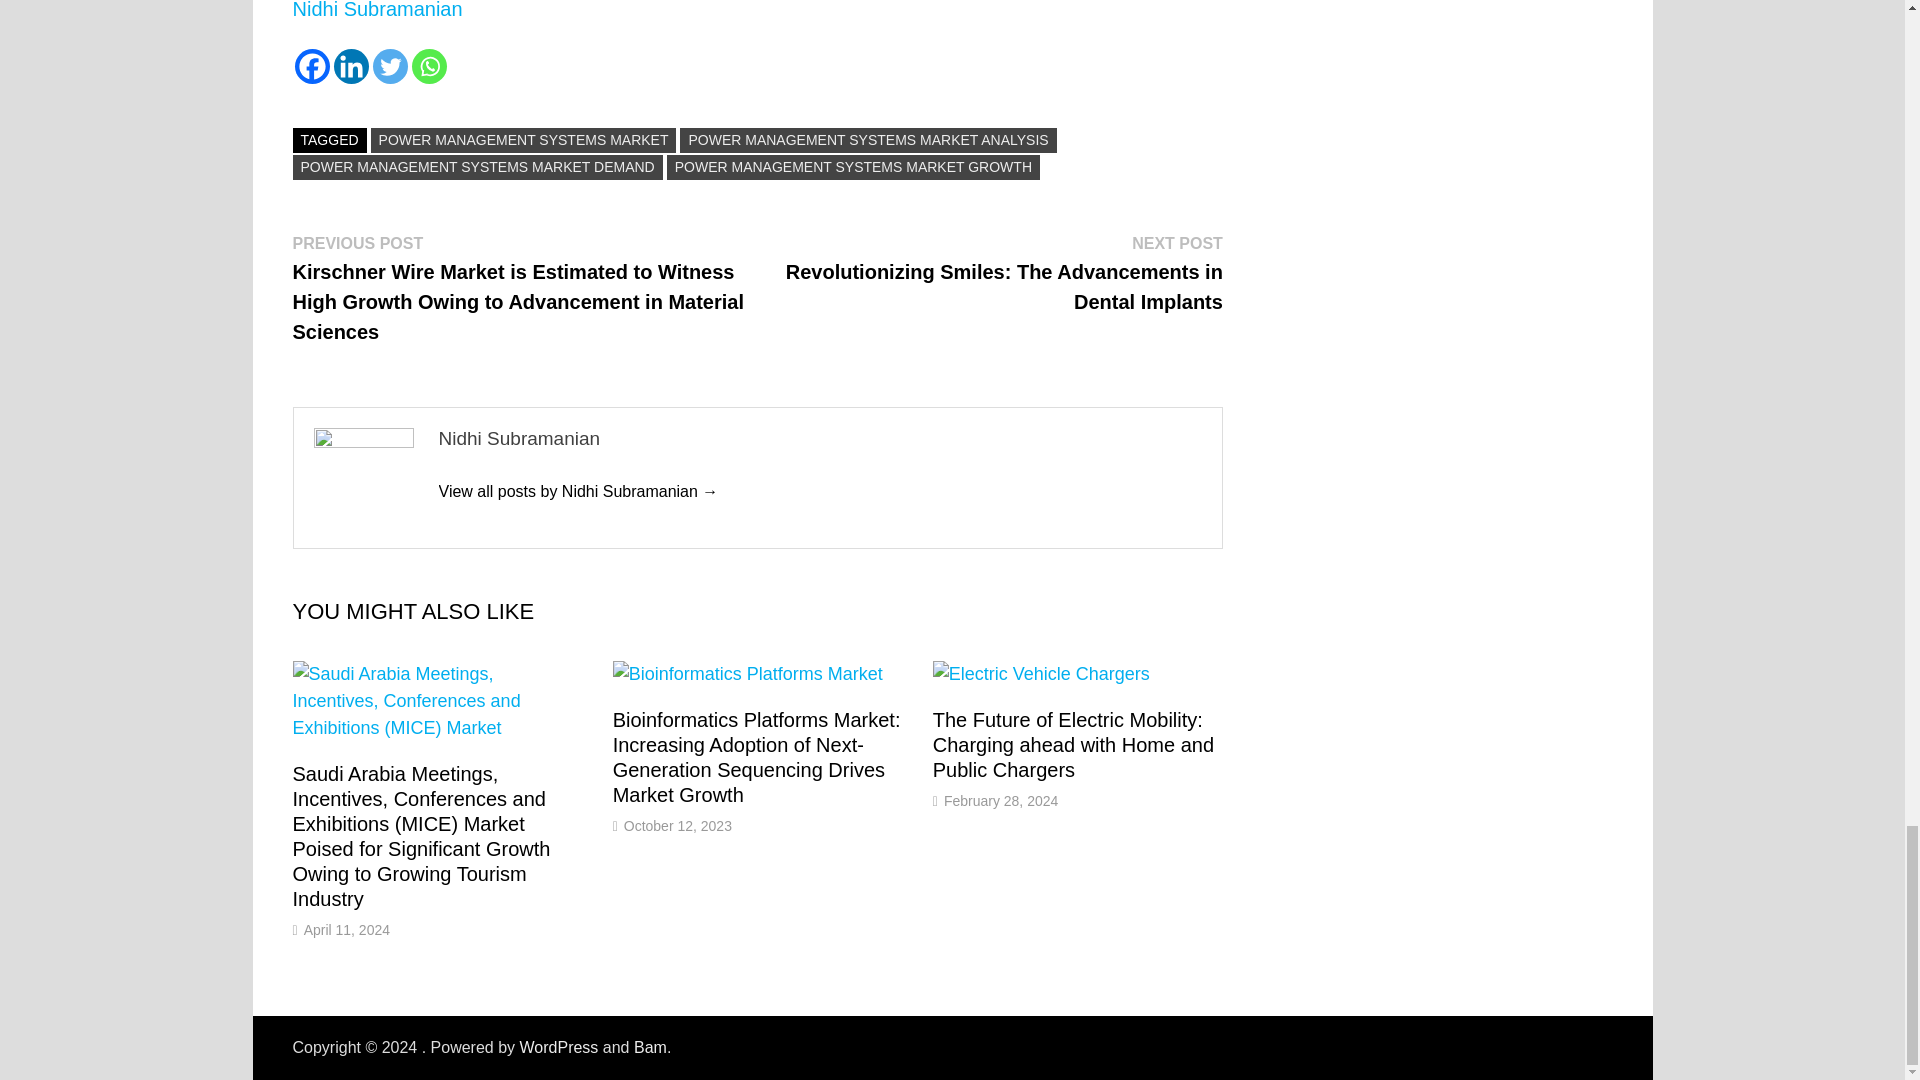 The image size is (1920, 1080). What do you see at coordinates (430, 66) in the screenshot?
I see `Whatsapp` at bounding box center [430, 66].